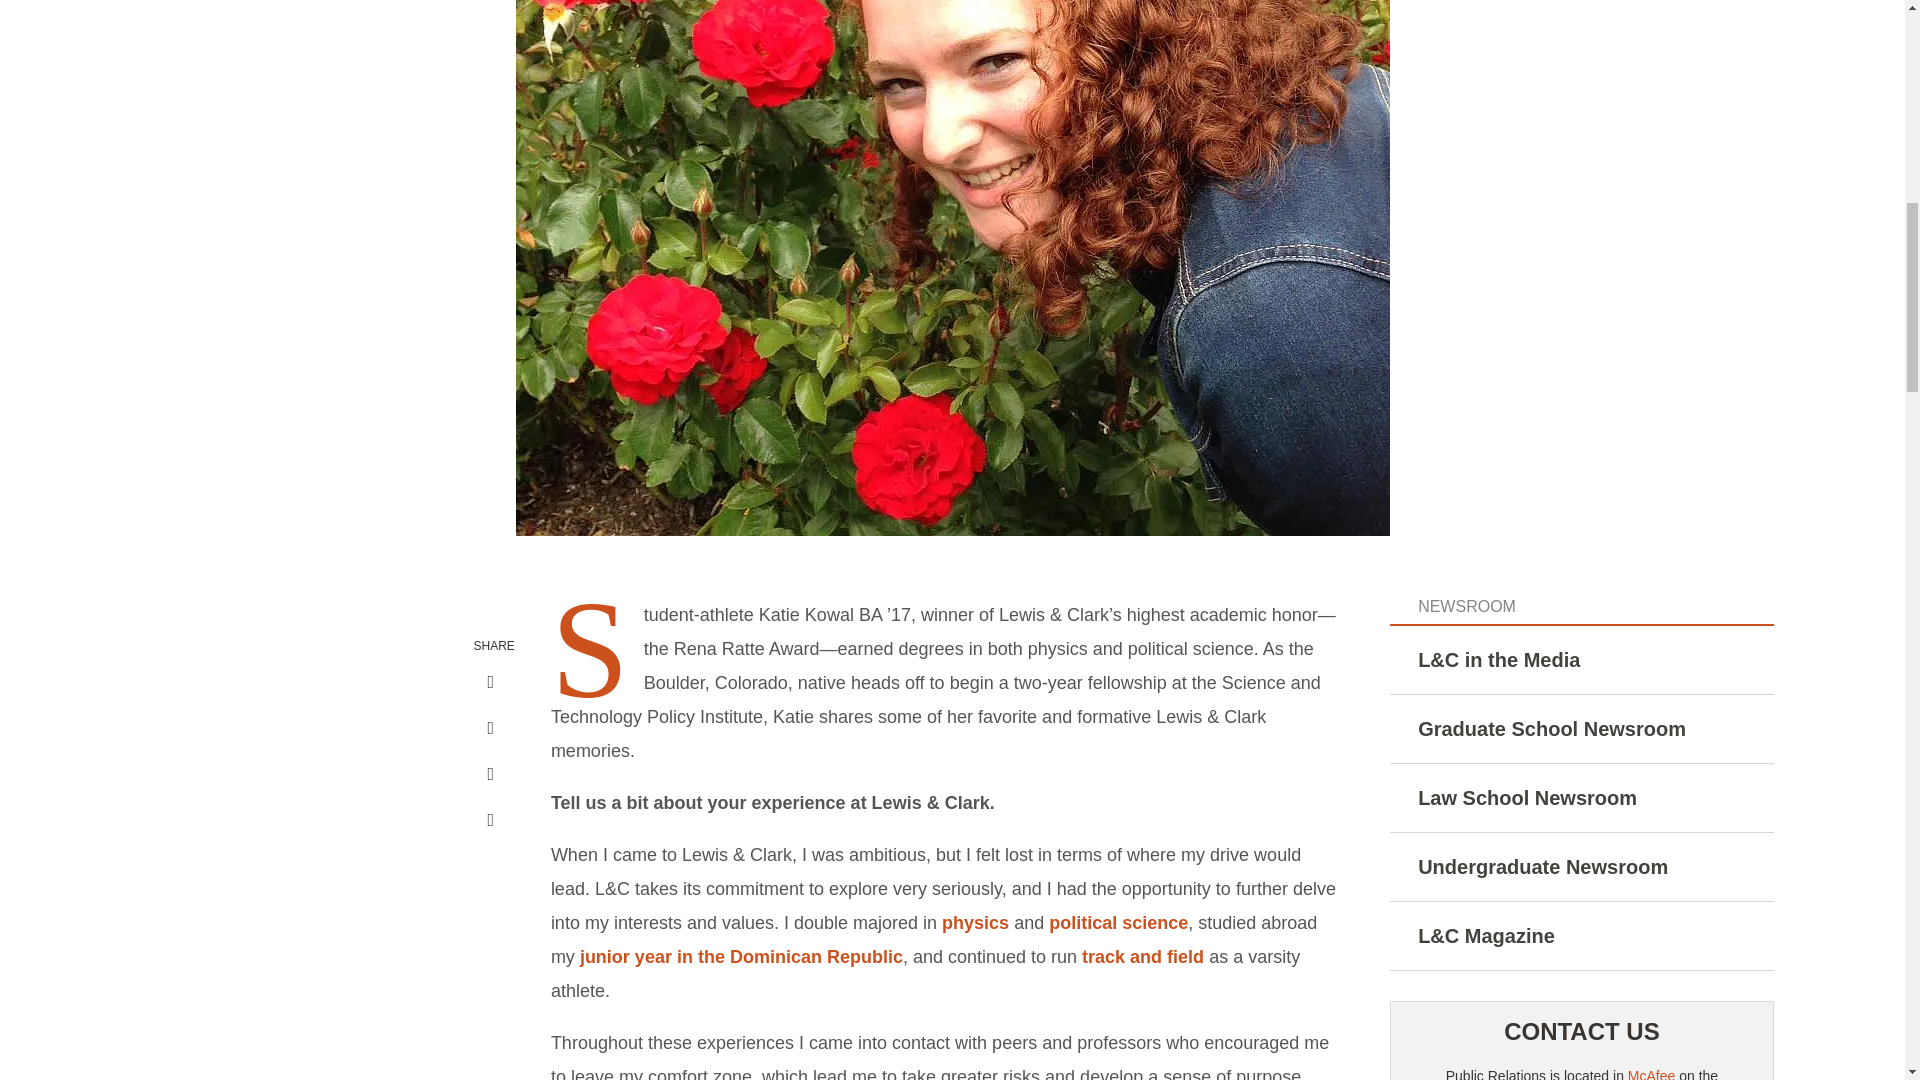 The height and width of the screenshot is (1080, 1920). Describe the element at coordinates (490, 774) in the screenshot. I see `Share on Twitter` at that location.